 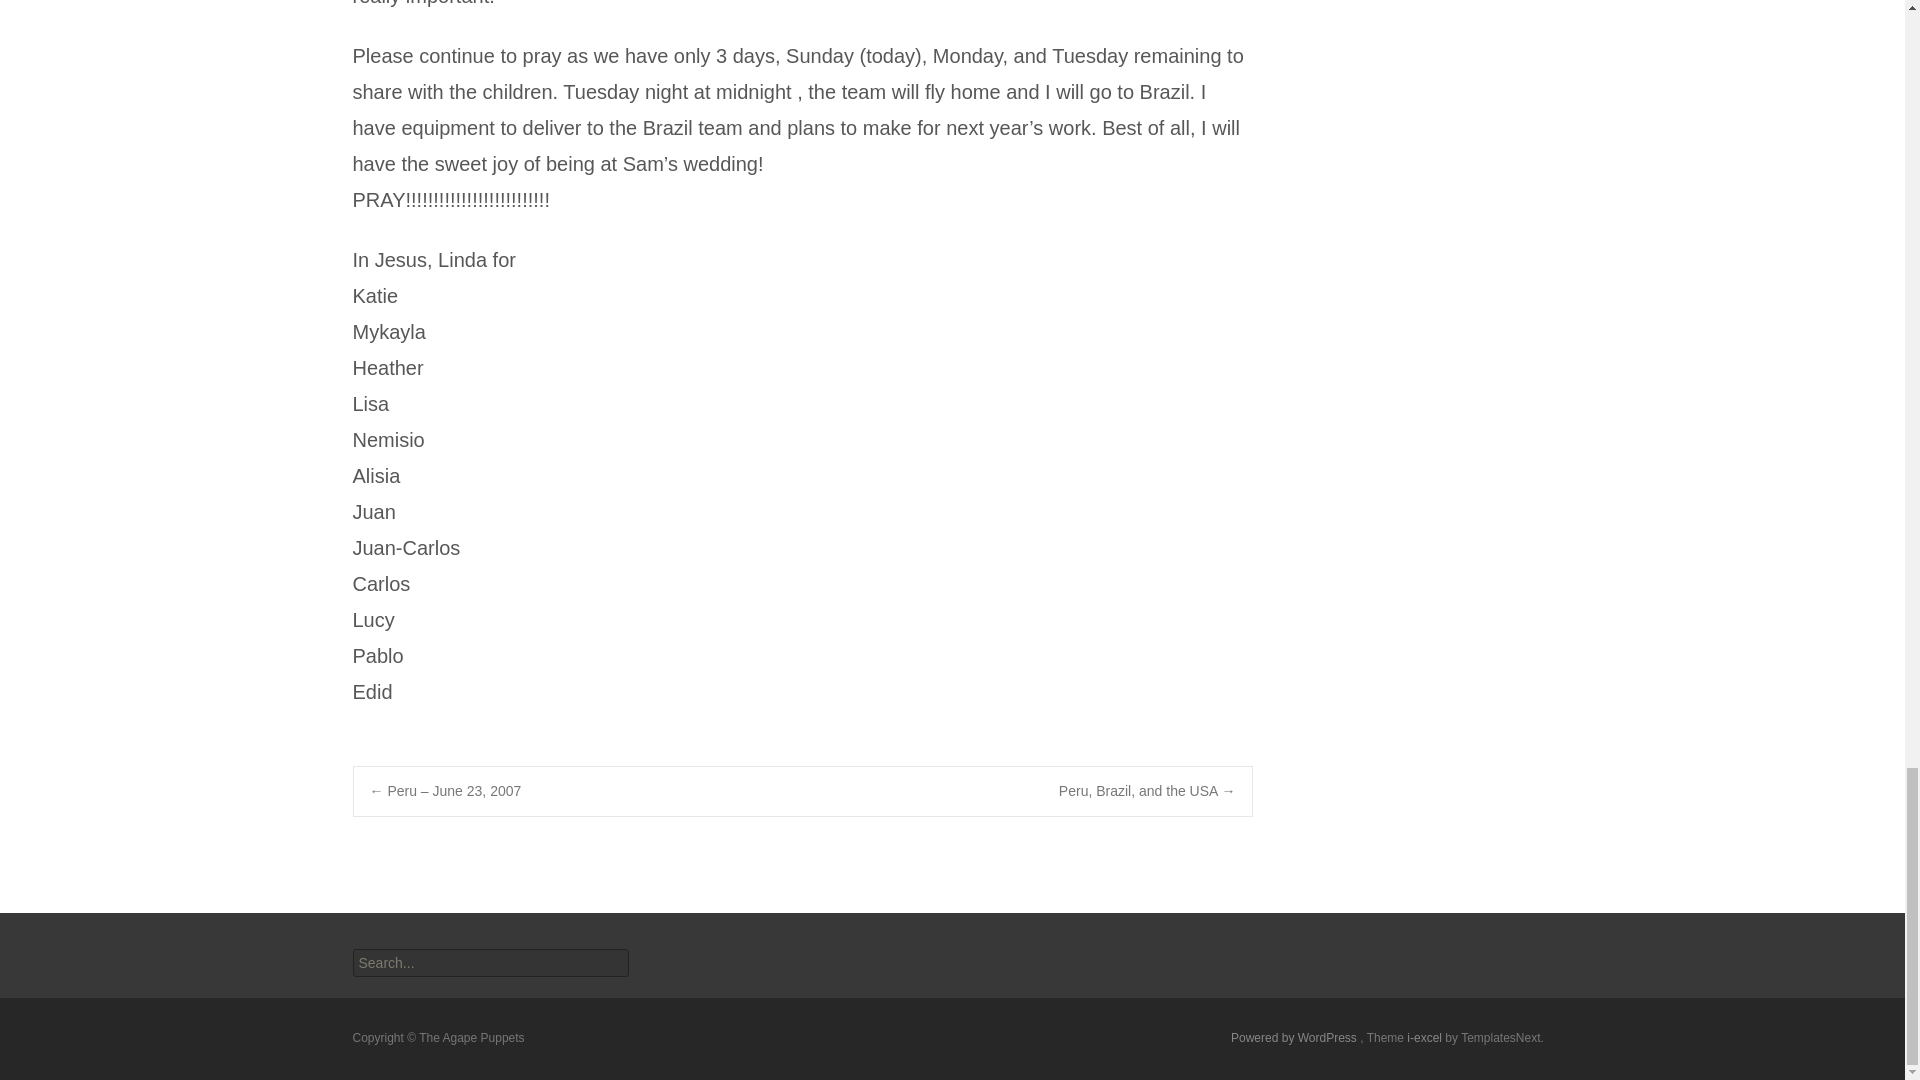 I want to click on Search for:, so click(x=489, y=963).